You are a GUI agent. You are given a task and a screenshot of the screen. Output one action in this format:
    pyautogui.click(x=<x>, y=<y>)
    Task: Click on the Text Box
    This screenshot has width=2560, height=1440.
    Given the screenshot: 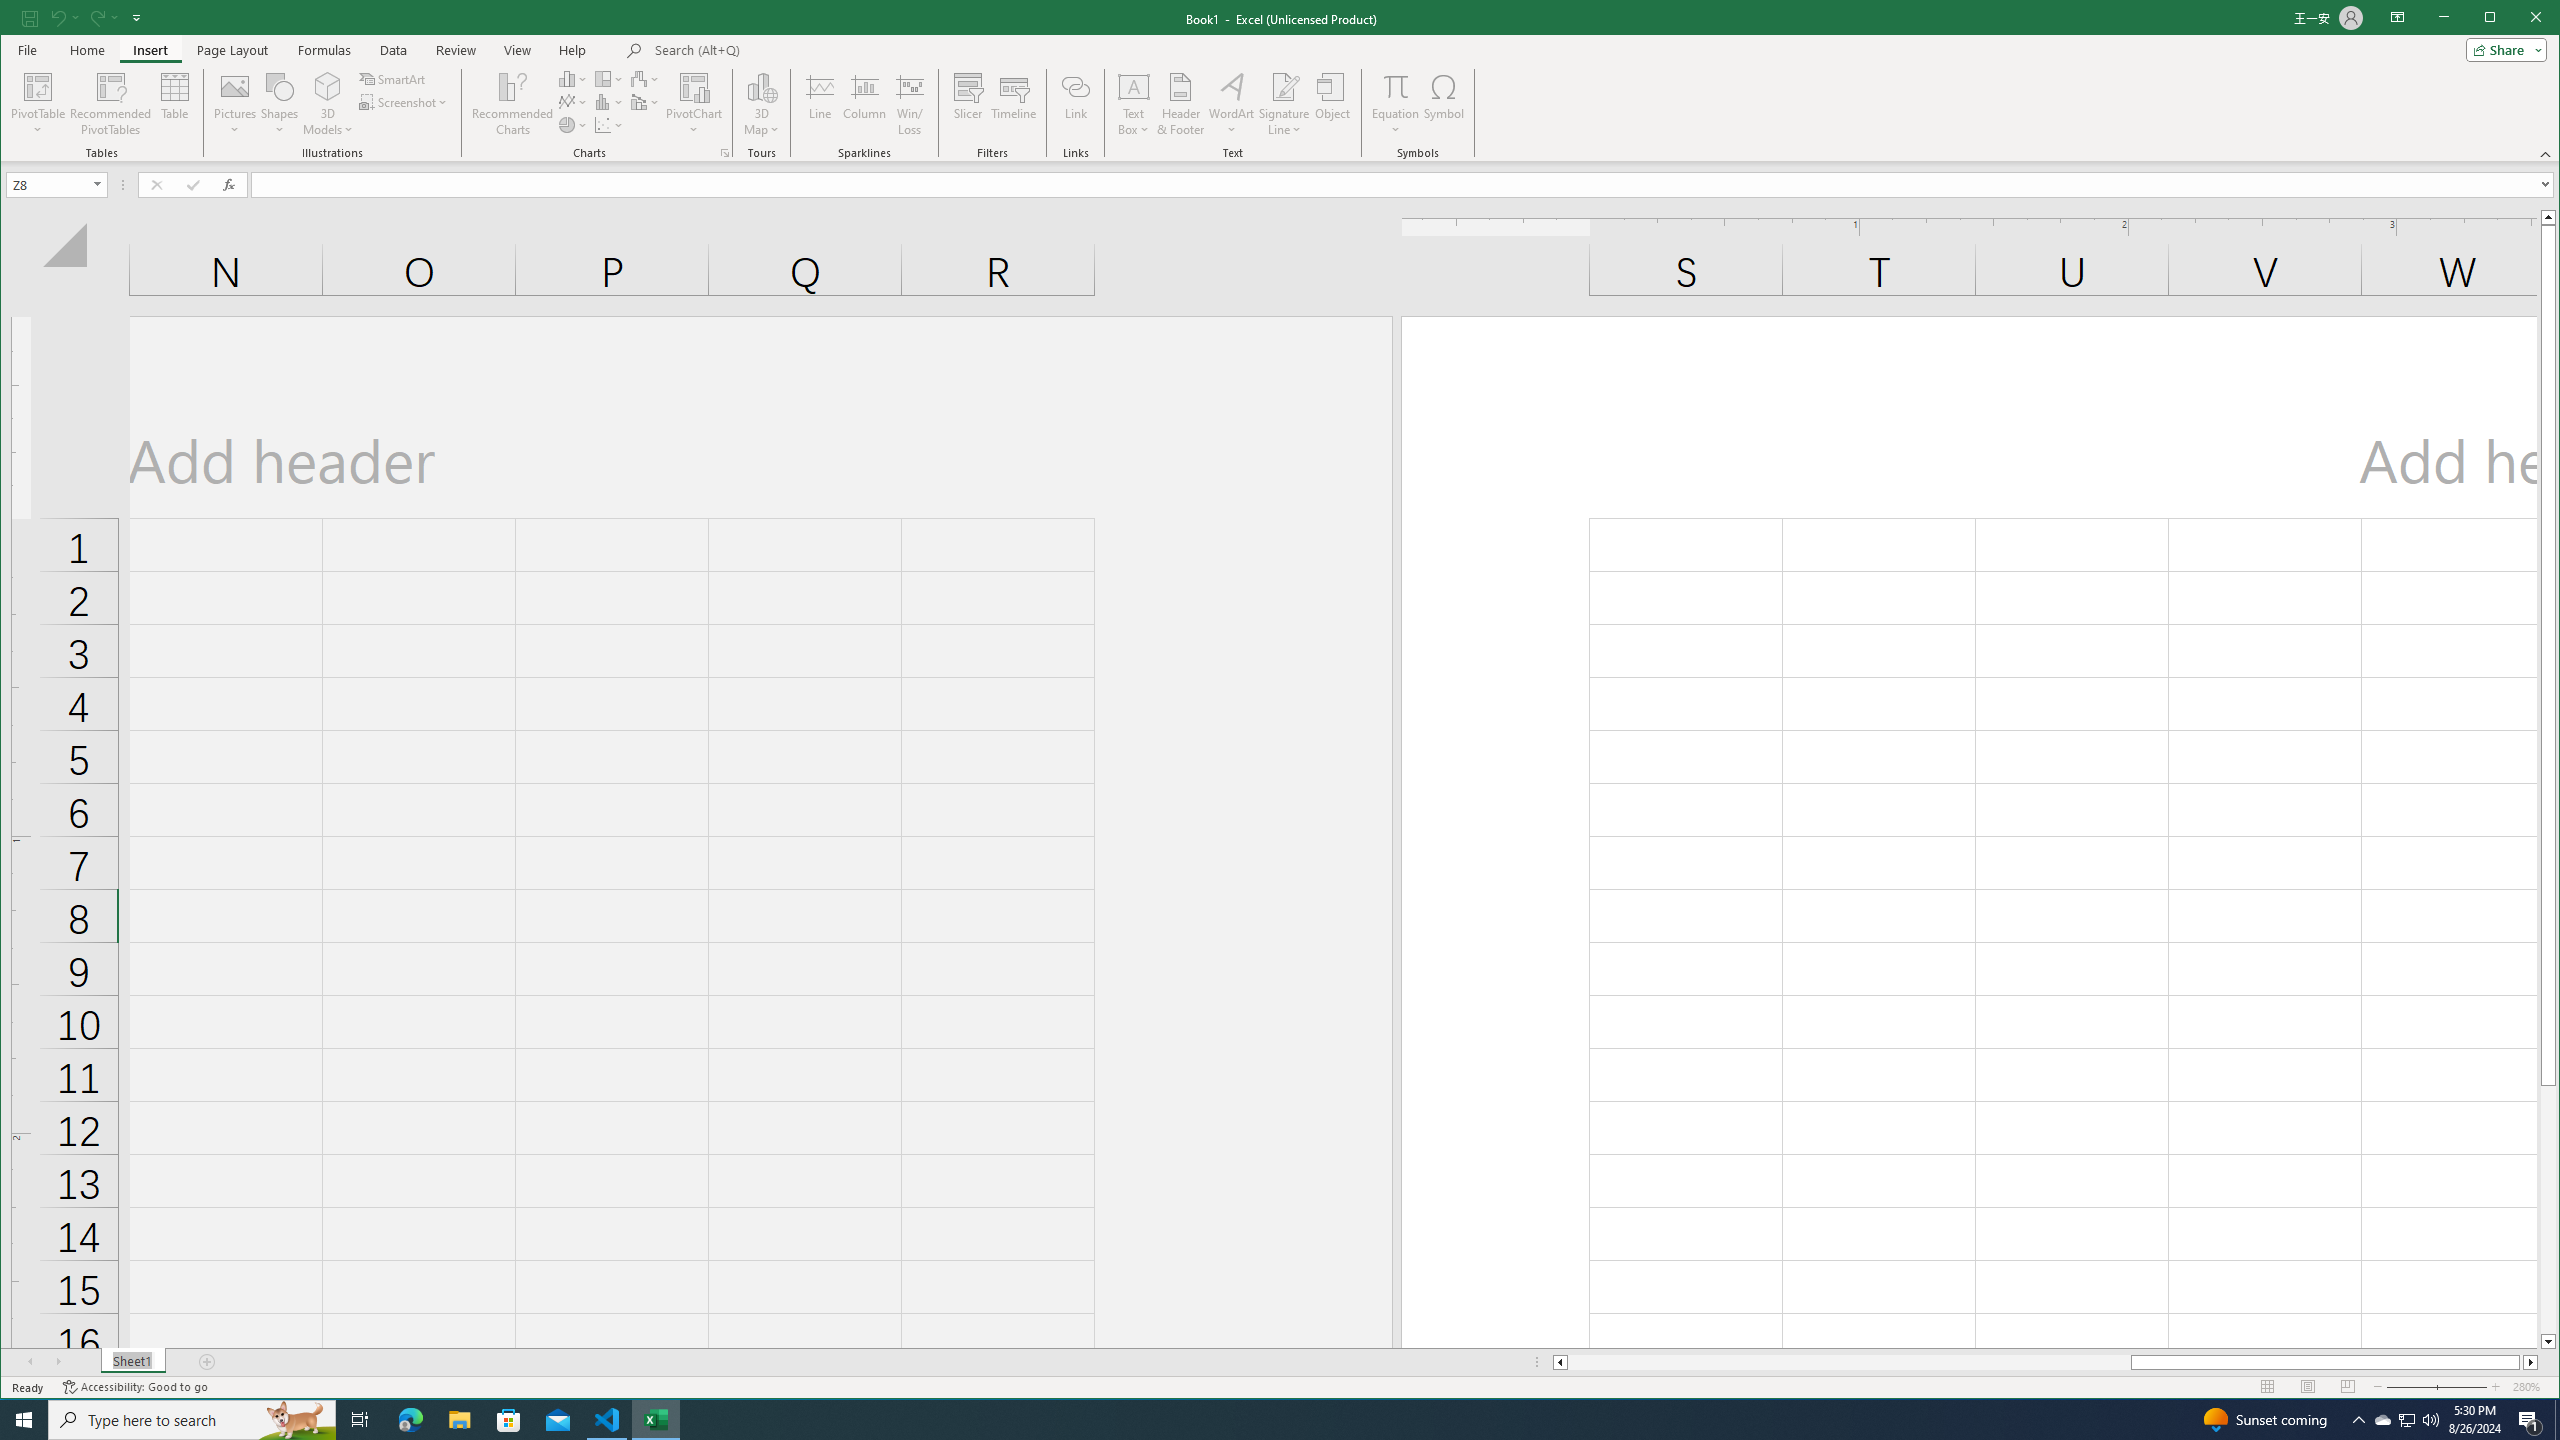 What is the action you would take?
    pyautogui.click(x=280, y=104)
    